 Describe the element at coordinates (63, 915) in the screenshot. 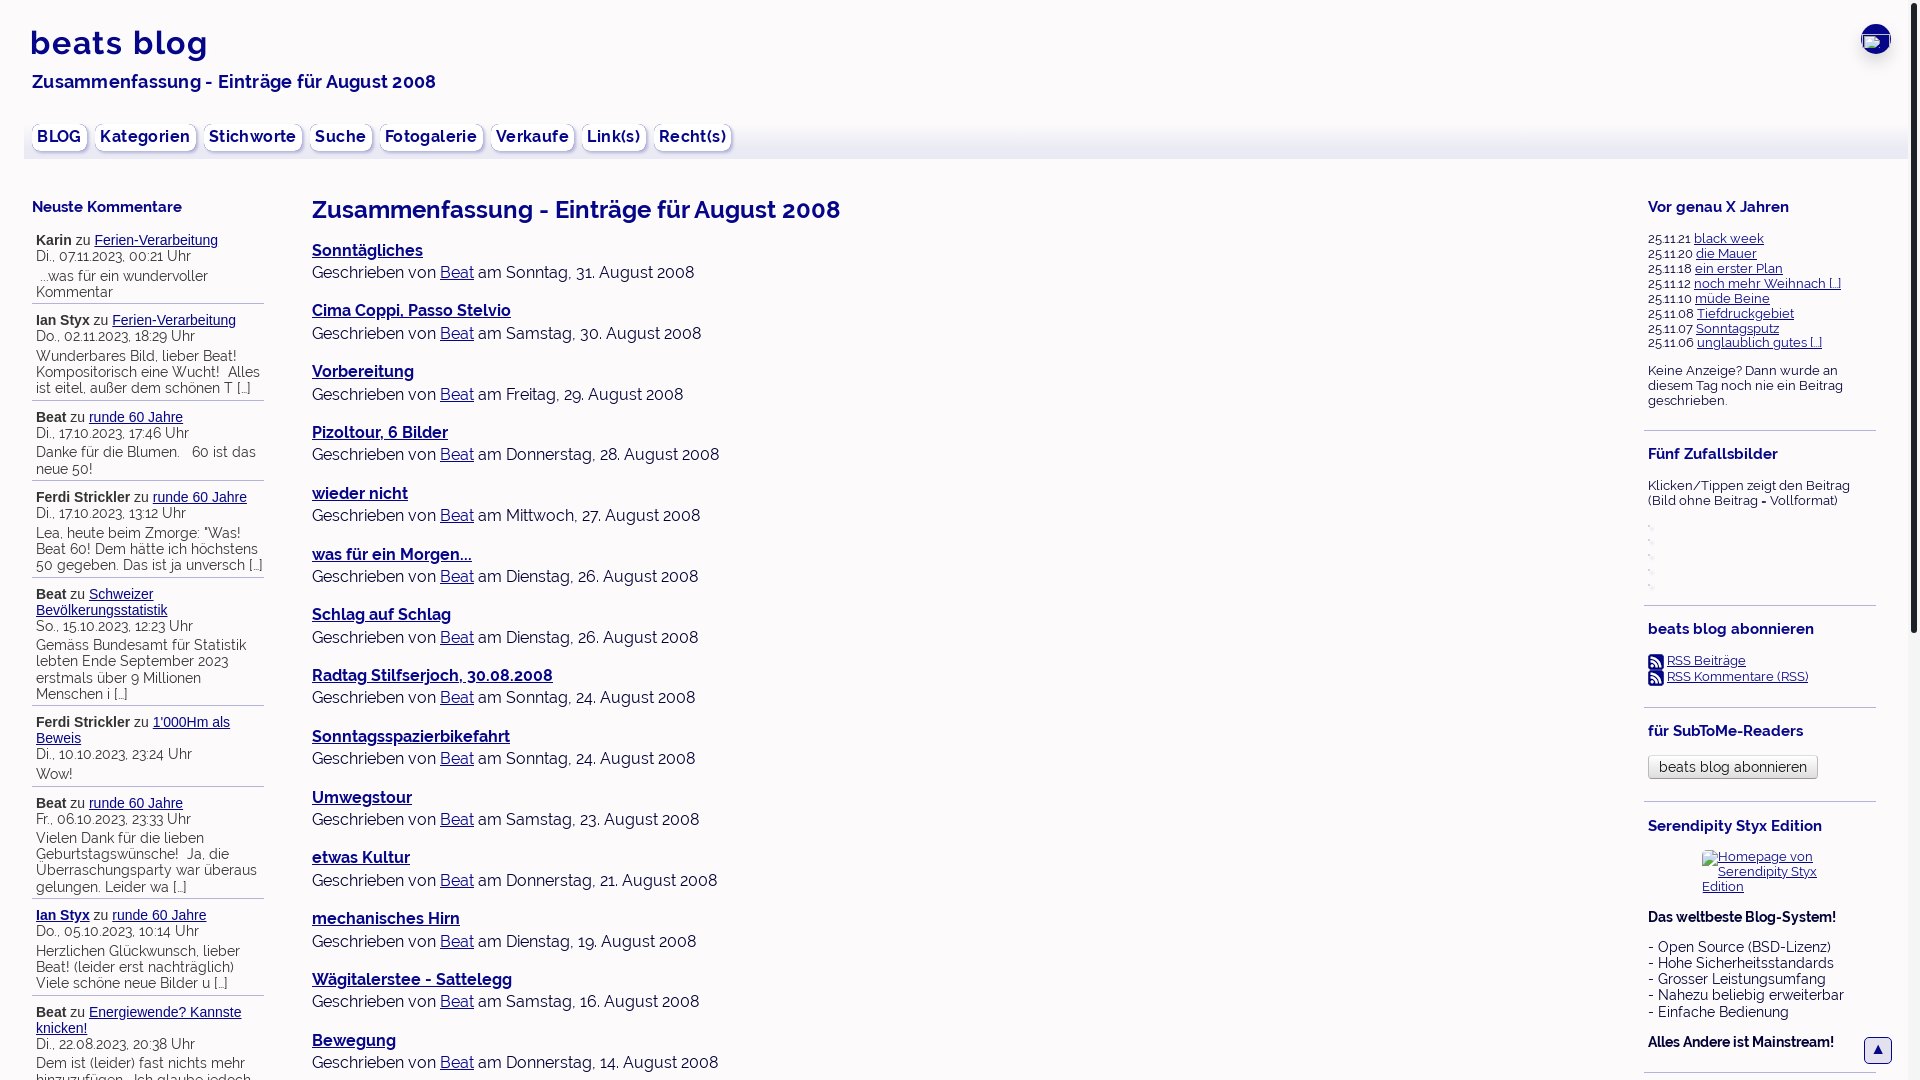

I see `Ian Styx` at that location.